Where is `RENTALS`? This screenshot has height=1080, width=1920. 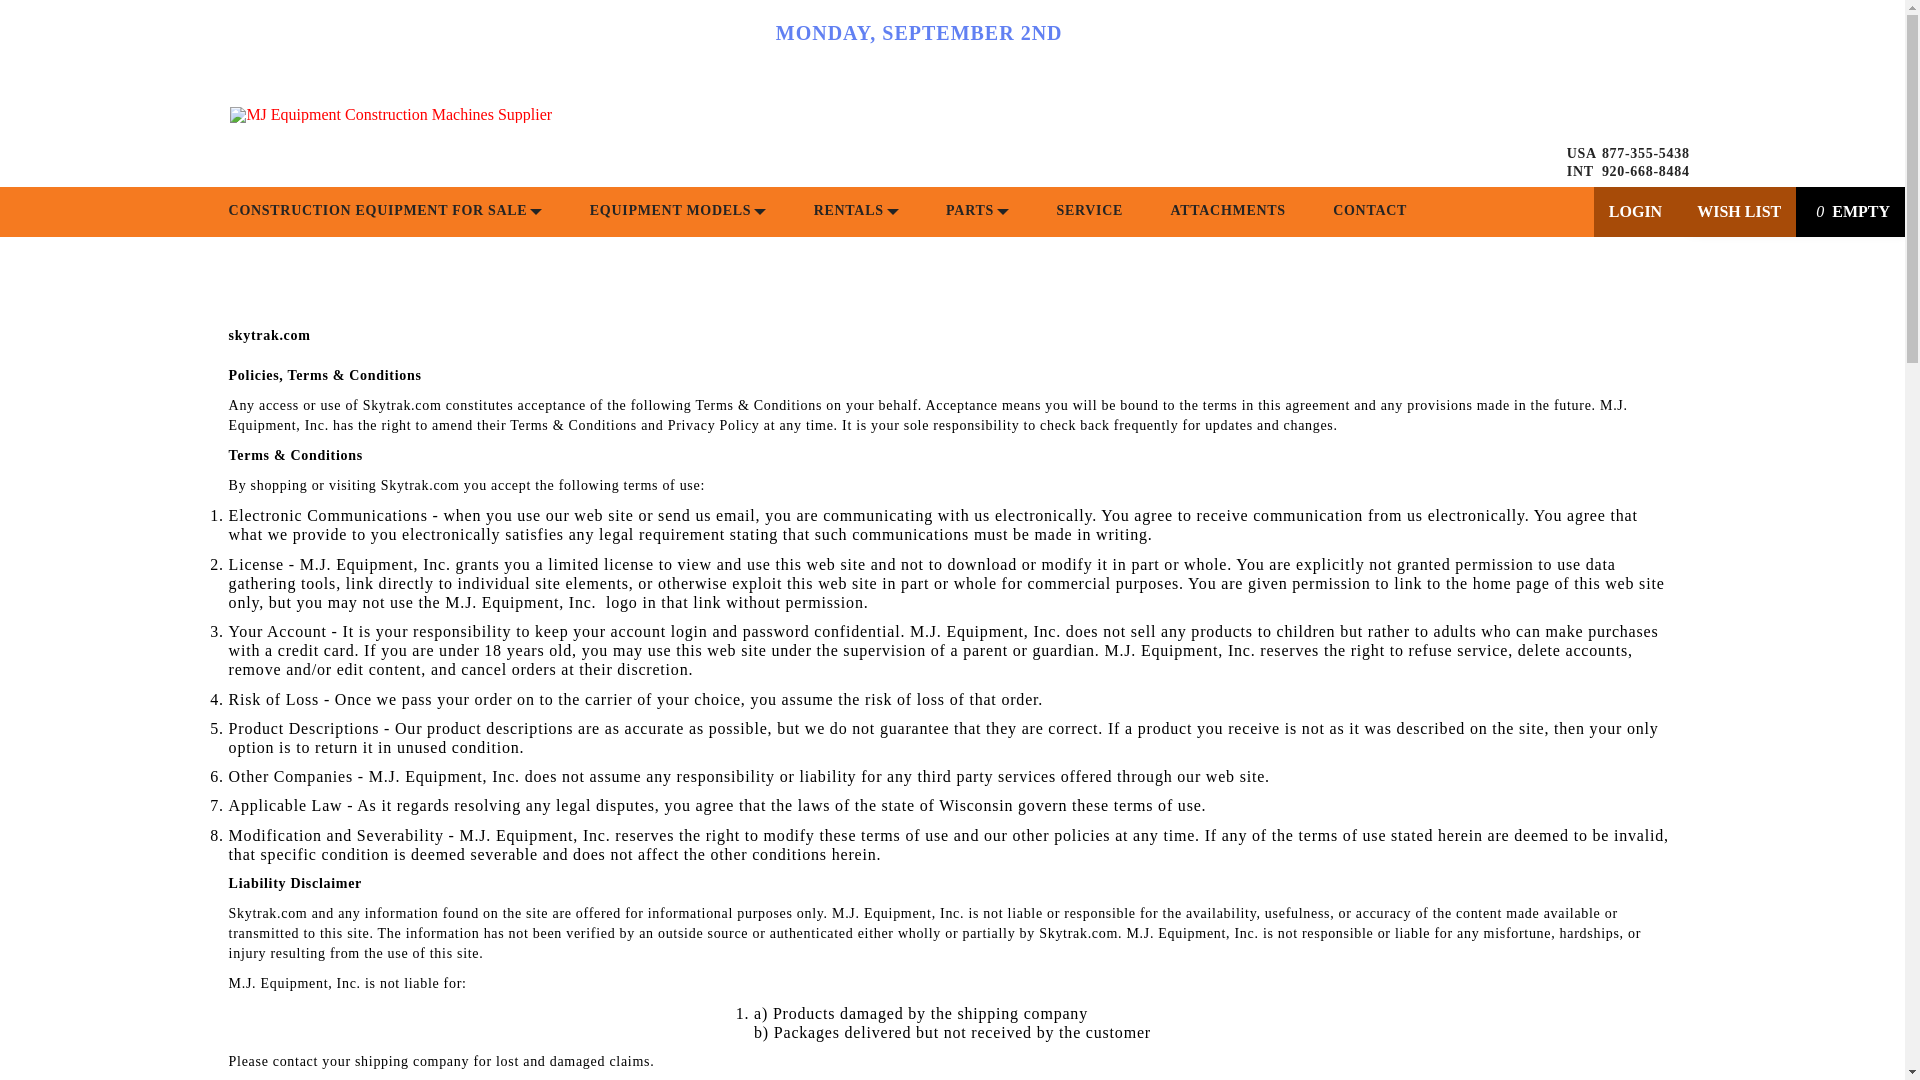
RENTALS is located at coordinates (856, 211).